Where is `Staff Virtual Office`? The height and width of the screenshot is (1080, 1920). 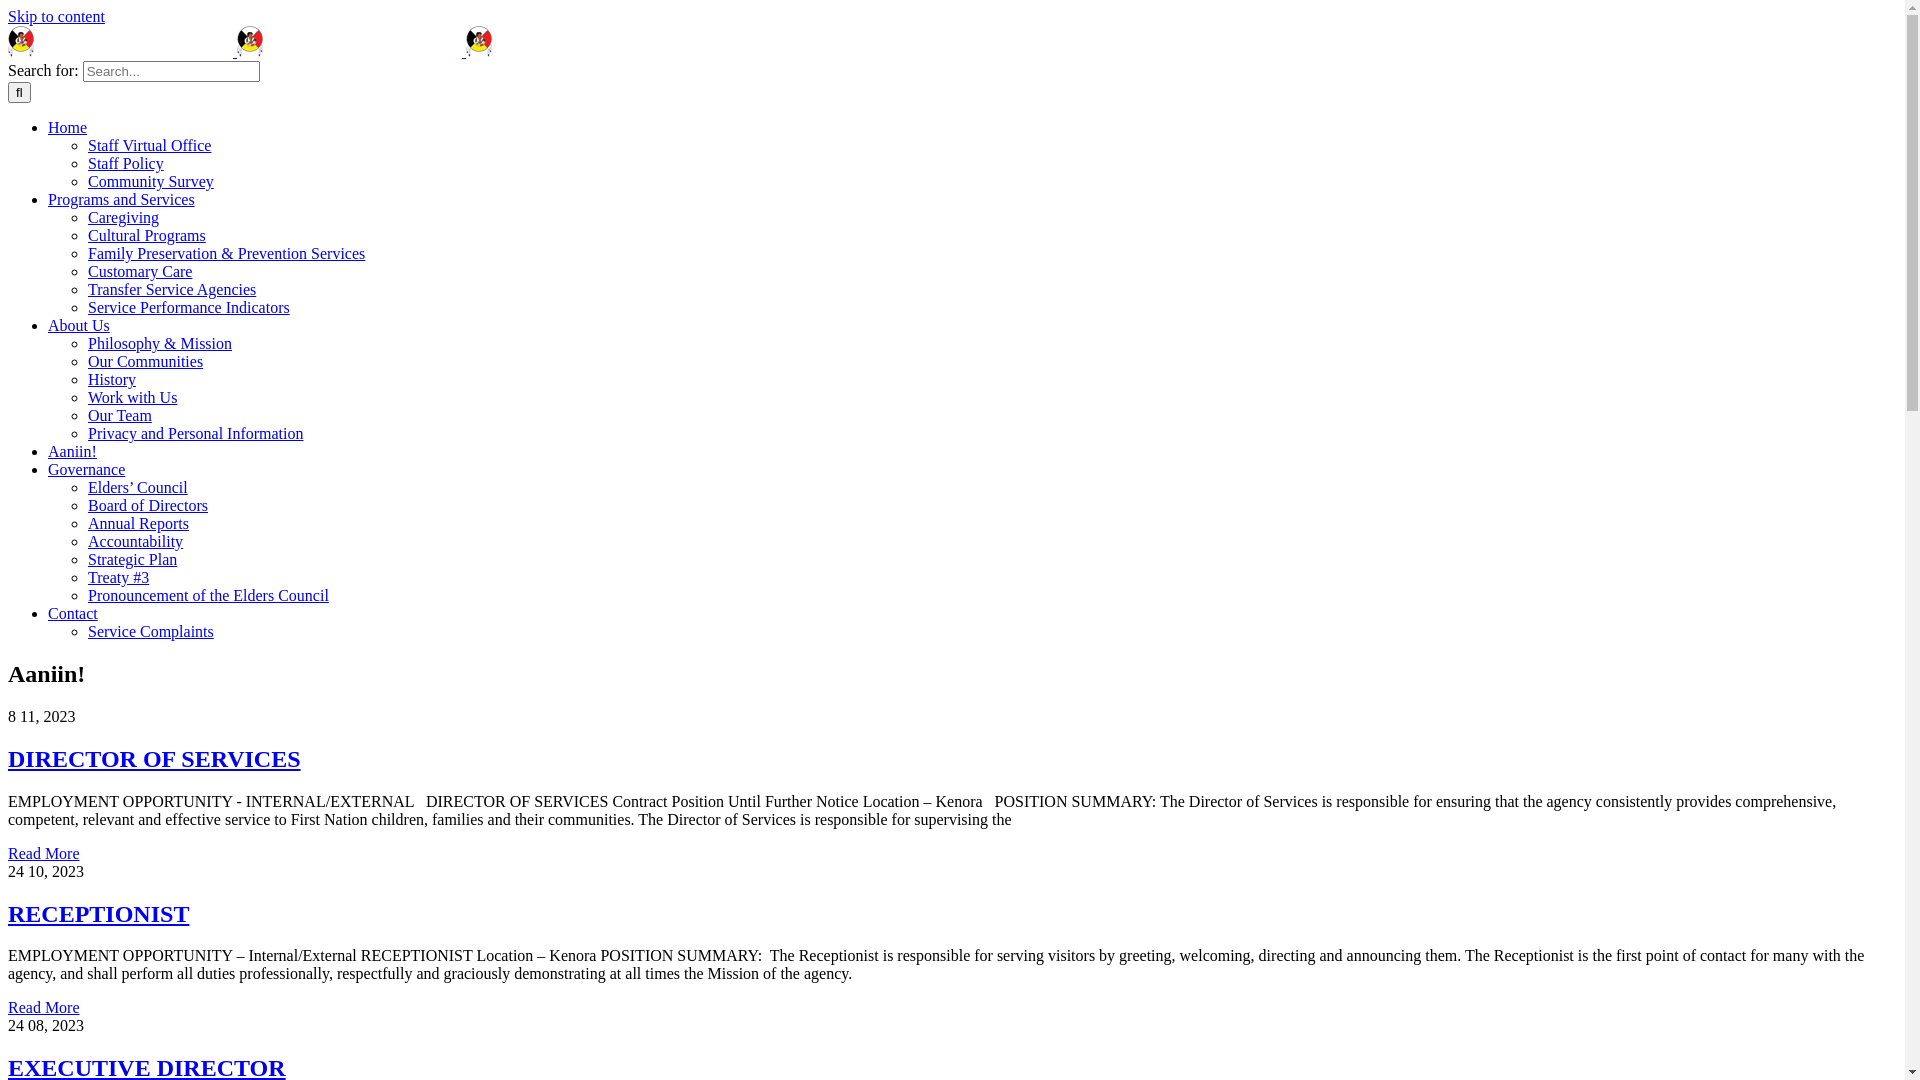 Staff Virtual Office is located at coordinates (150, 146).